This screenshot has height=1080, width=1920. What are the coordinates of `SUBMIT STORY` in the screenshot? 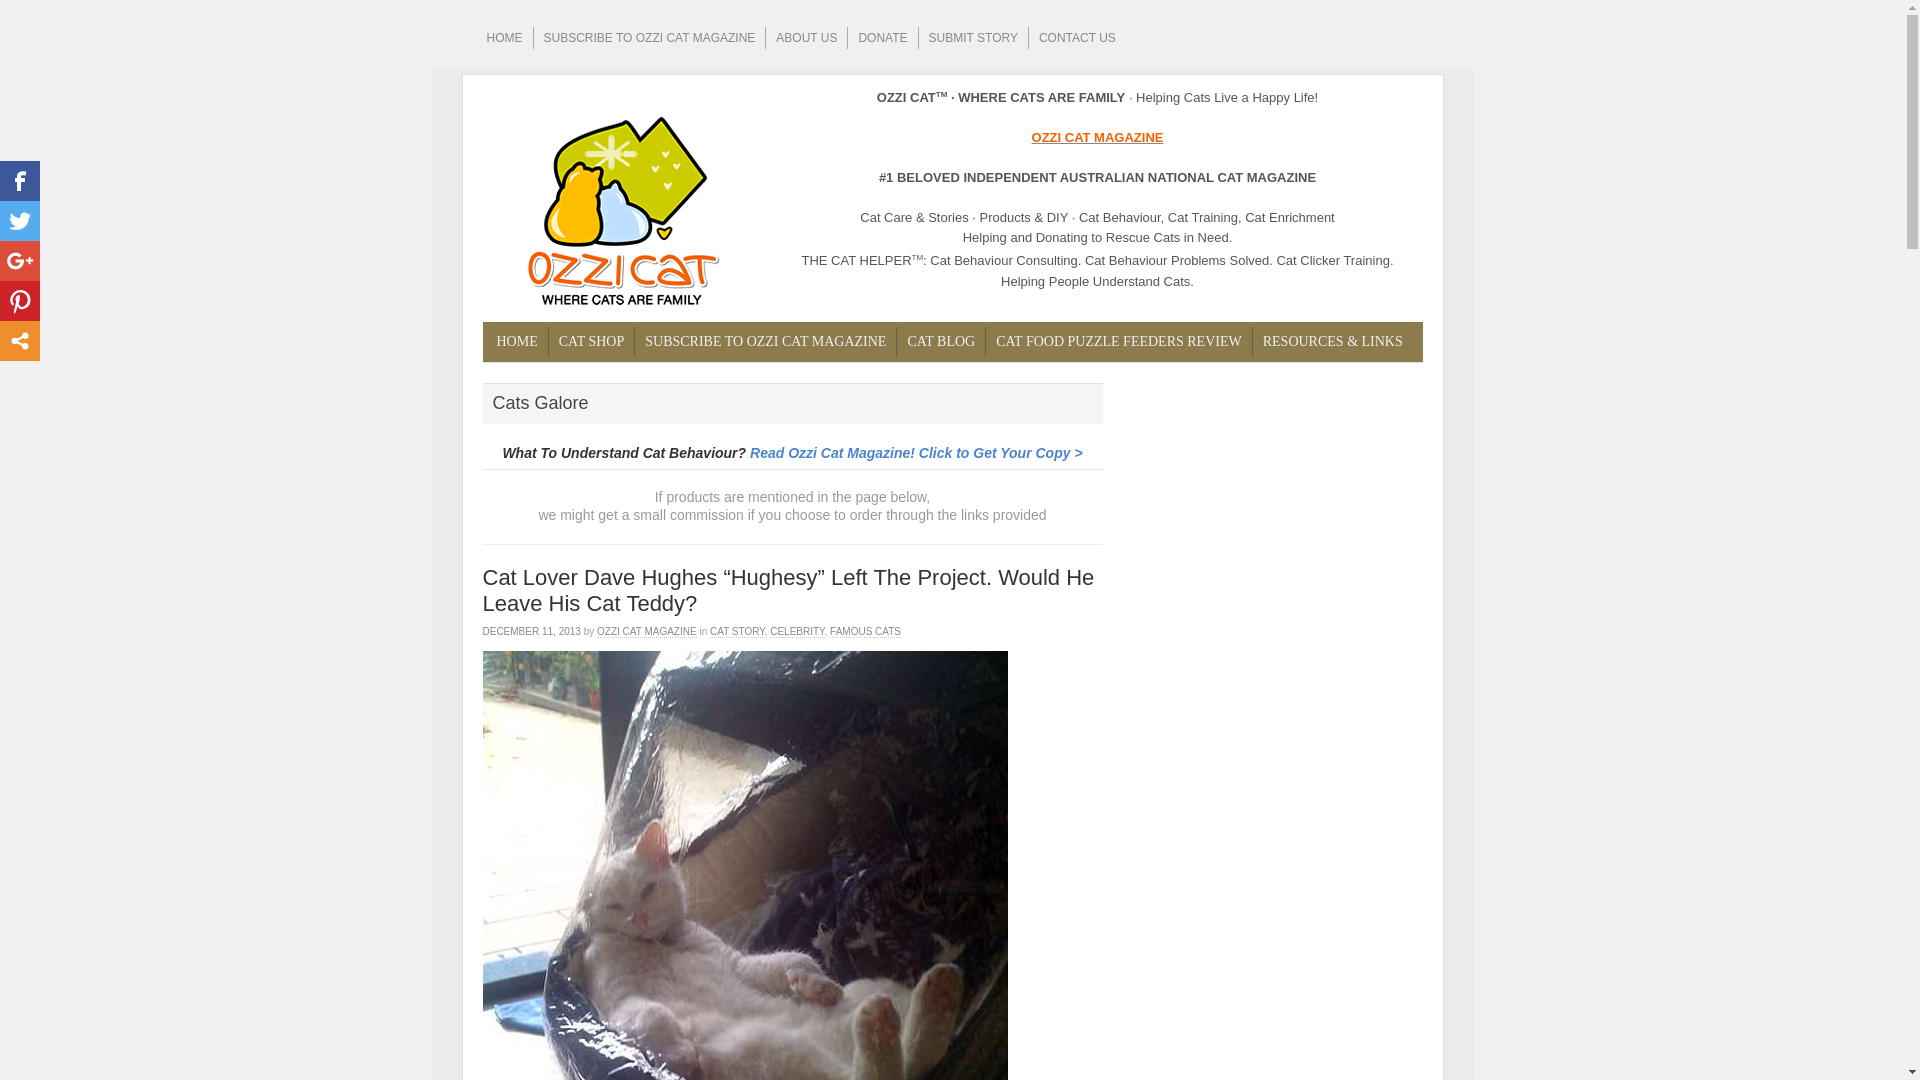 It's located at (972, 38).